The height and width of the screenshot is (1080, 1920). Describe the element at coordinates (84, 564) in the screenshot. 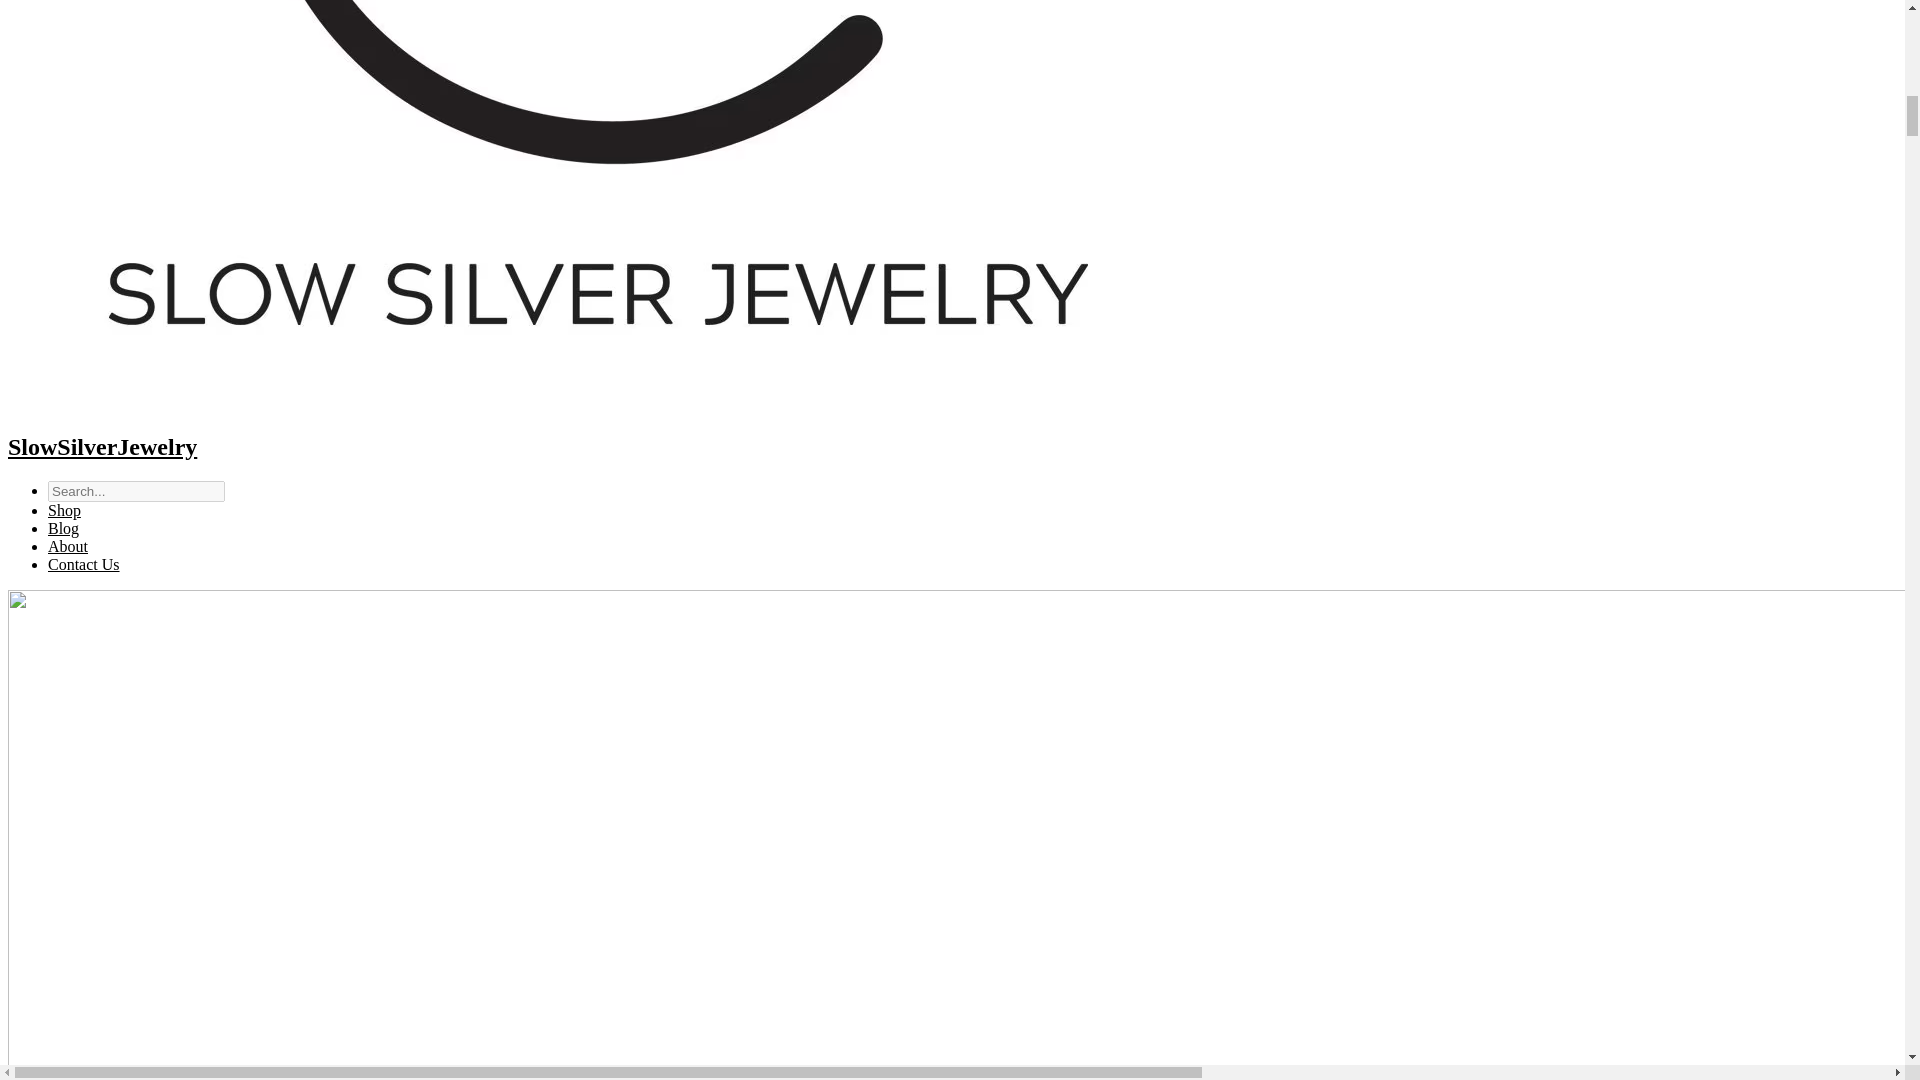

I see `Contact Us` at that location.